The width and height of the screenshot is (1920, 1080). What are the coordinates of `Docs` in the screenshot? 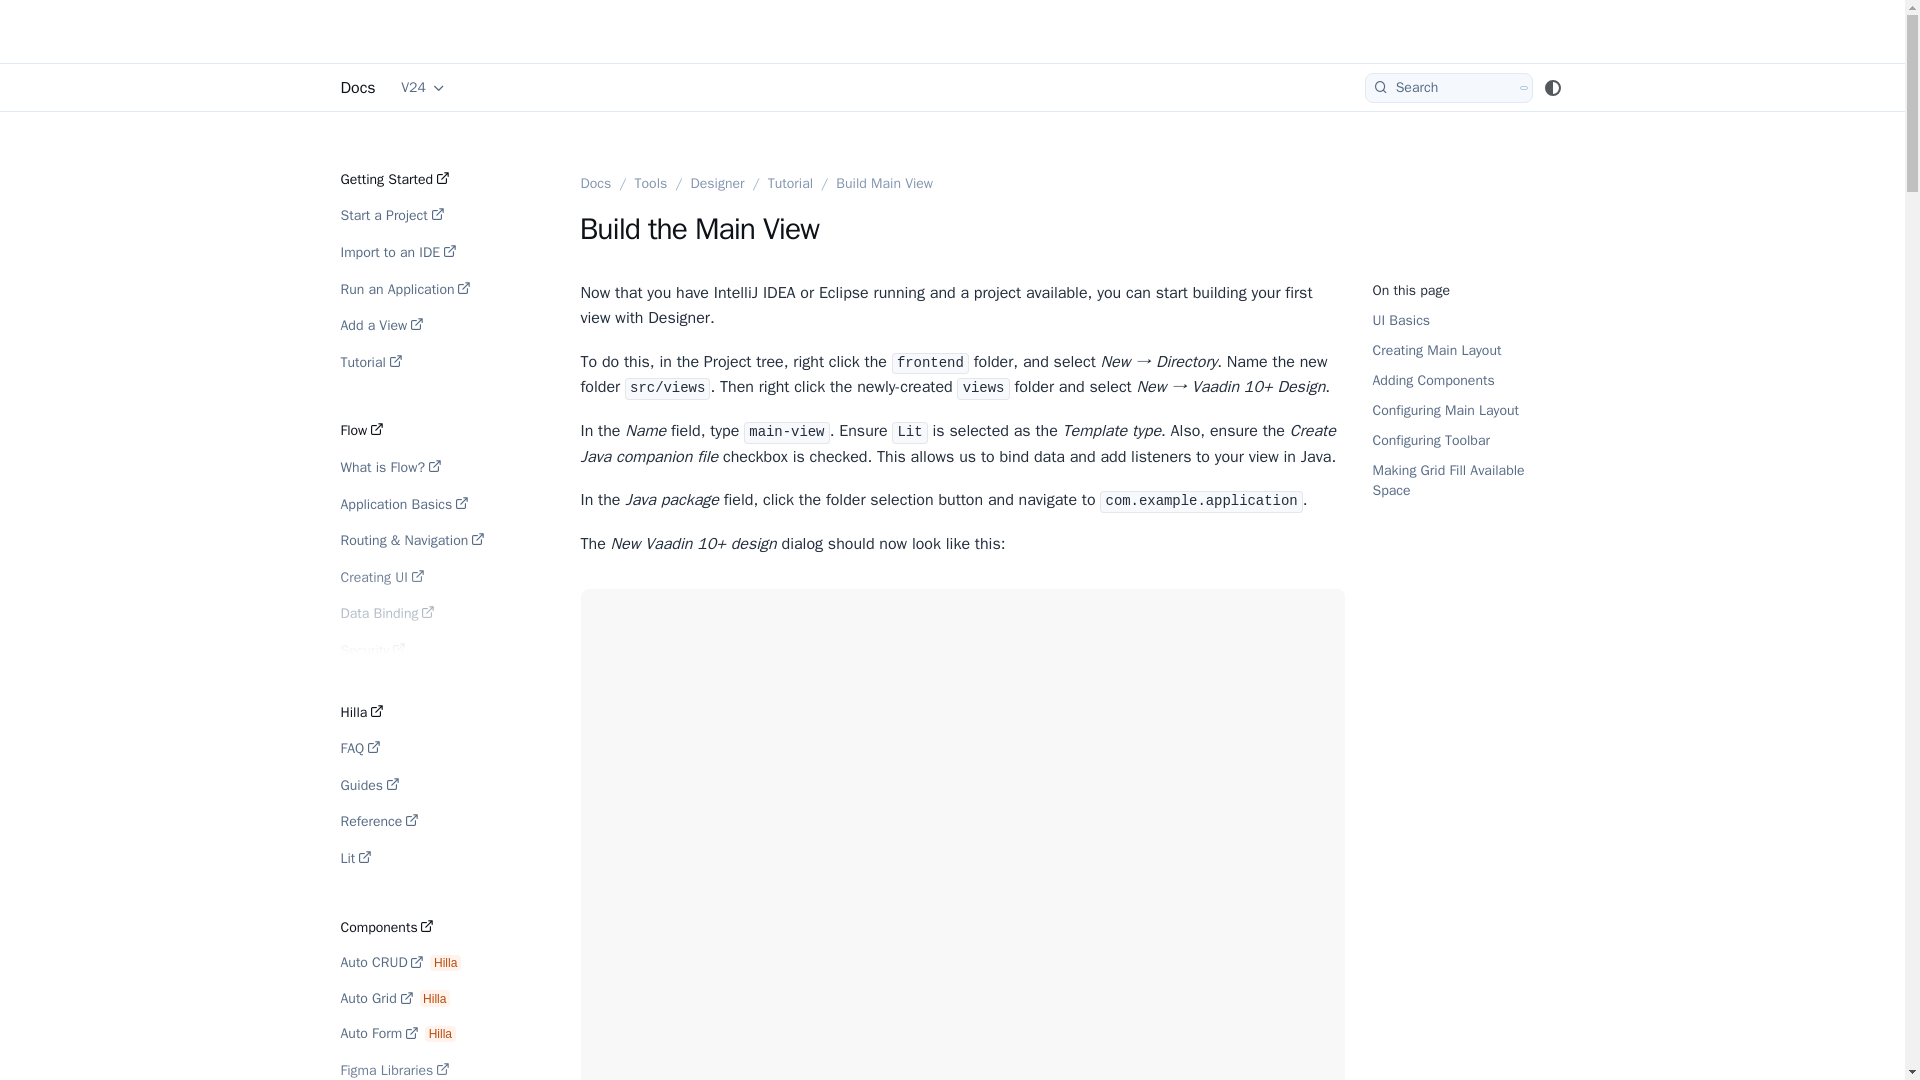 It's located at (356, 88).